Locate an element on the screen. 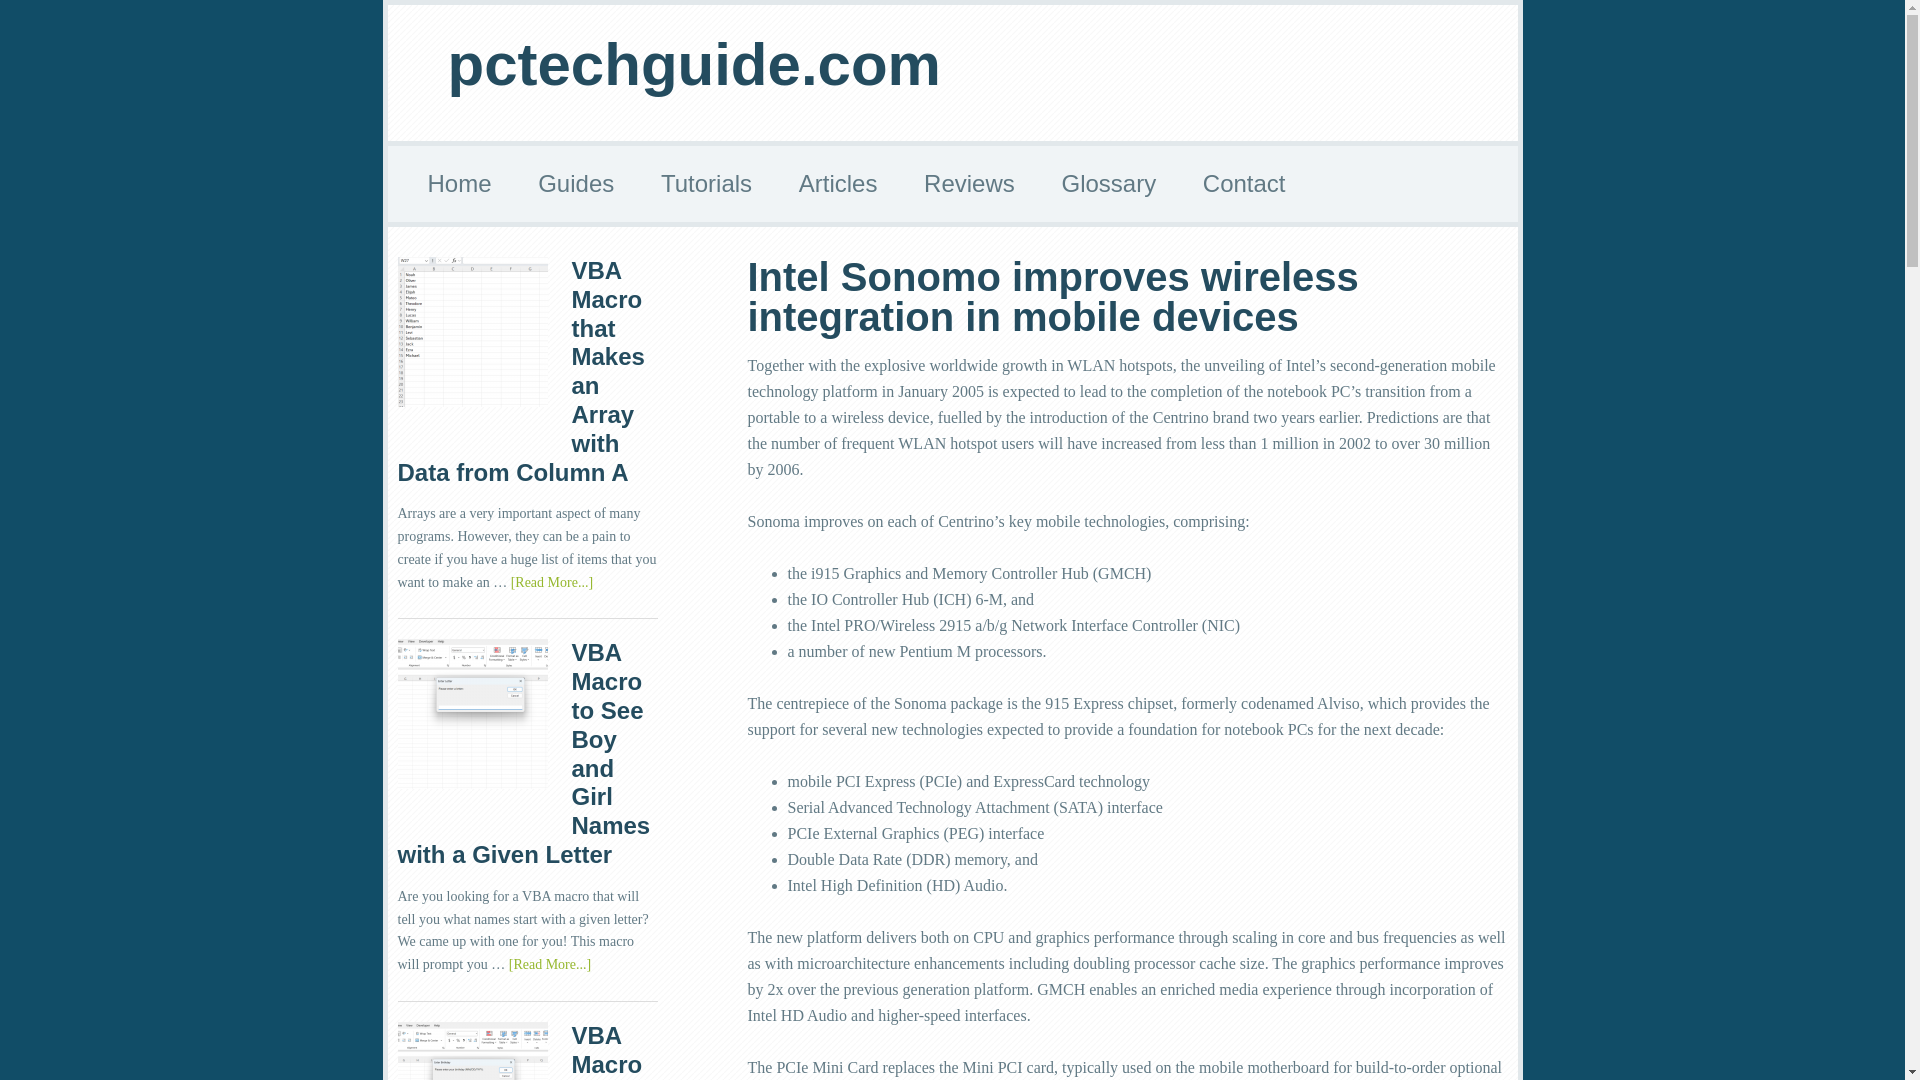  Glossary is located at coordinates (1108, 184).